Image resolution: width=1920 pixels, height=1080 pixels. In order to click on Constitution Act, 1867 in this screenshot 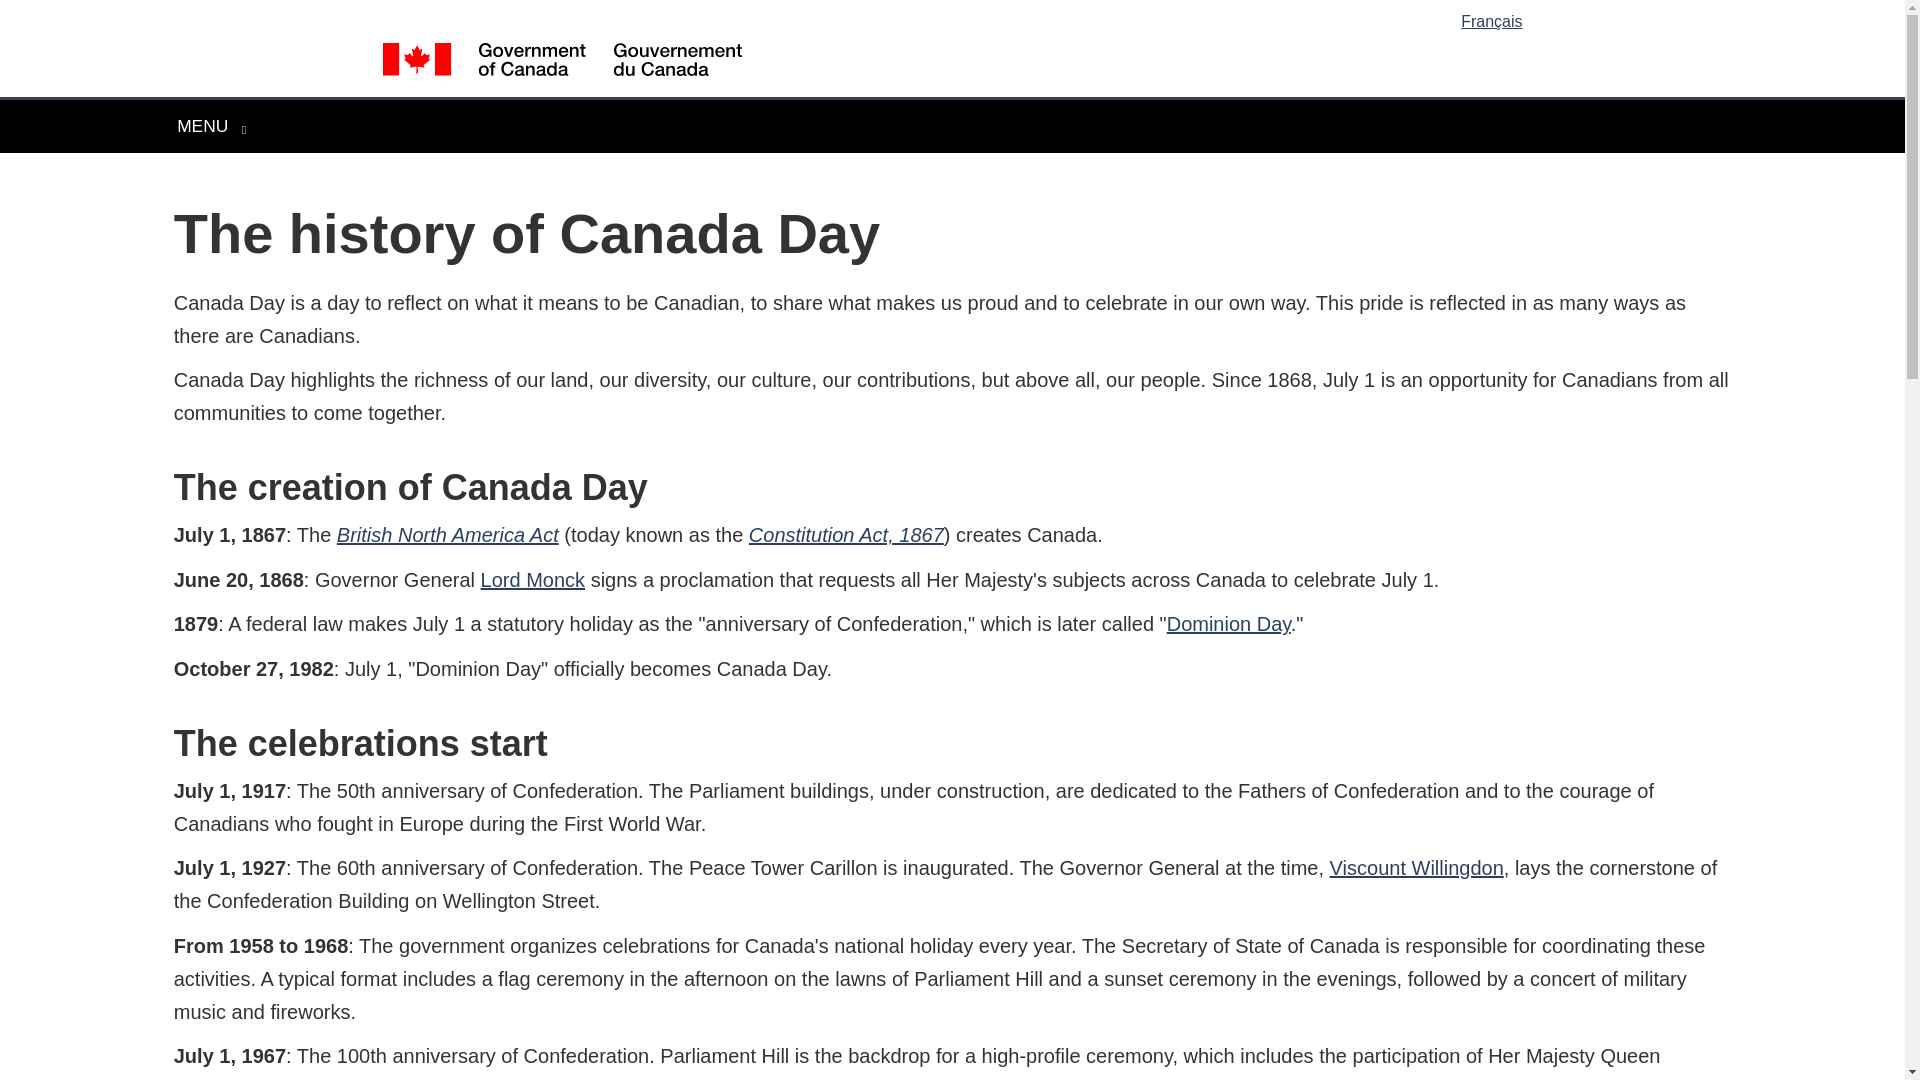, I will do `click(1228, 624)`.